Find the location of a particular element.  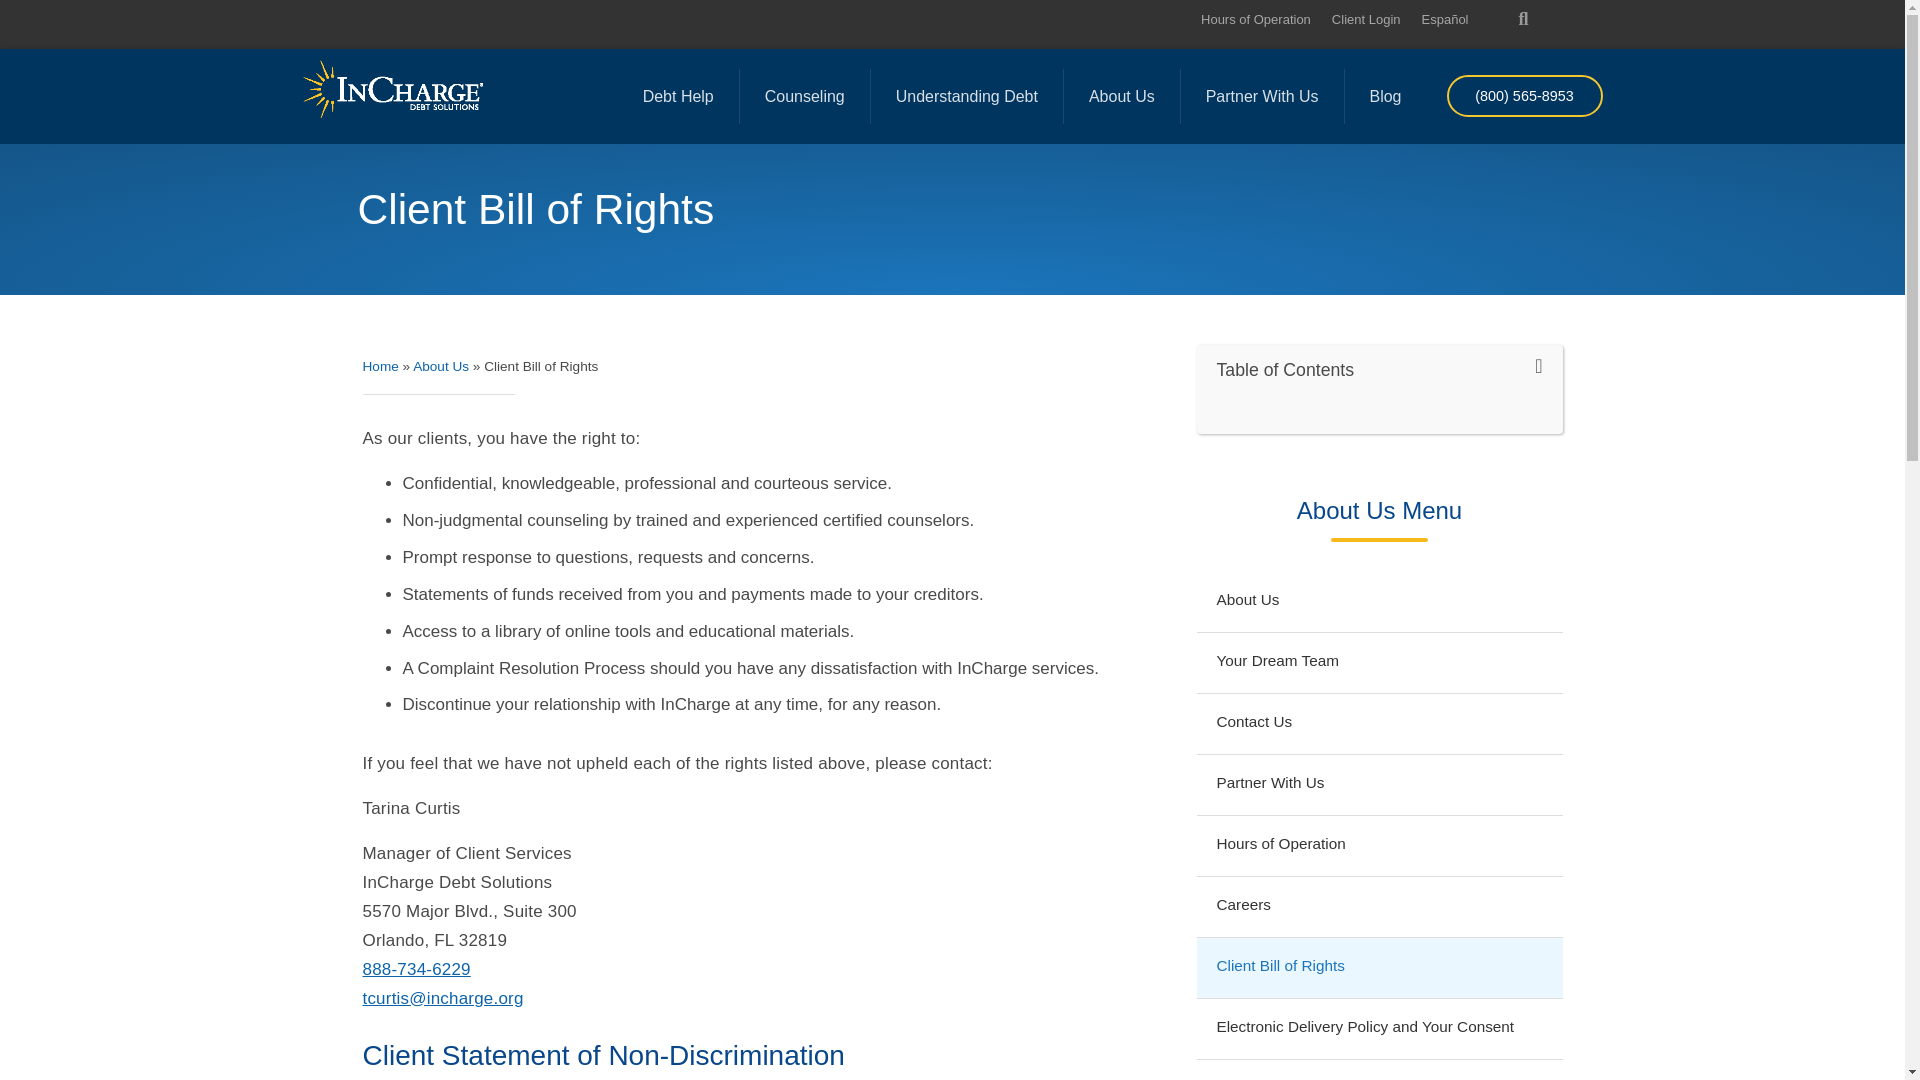

Counseling is located at coordinates (804, 96).